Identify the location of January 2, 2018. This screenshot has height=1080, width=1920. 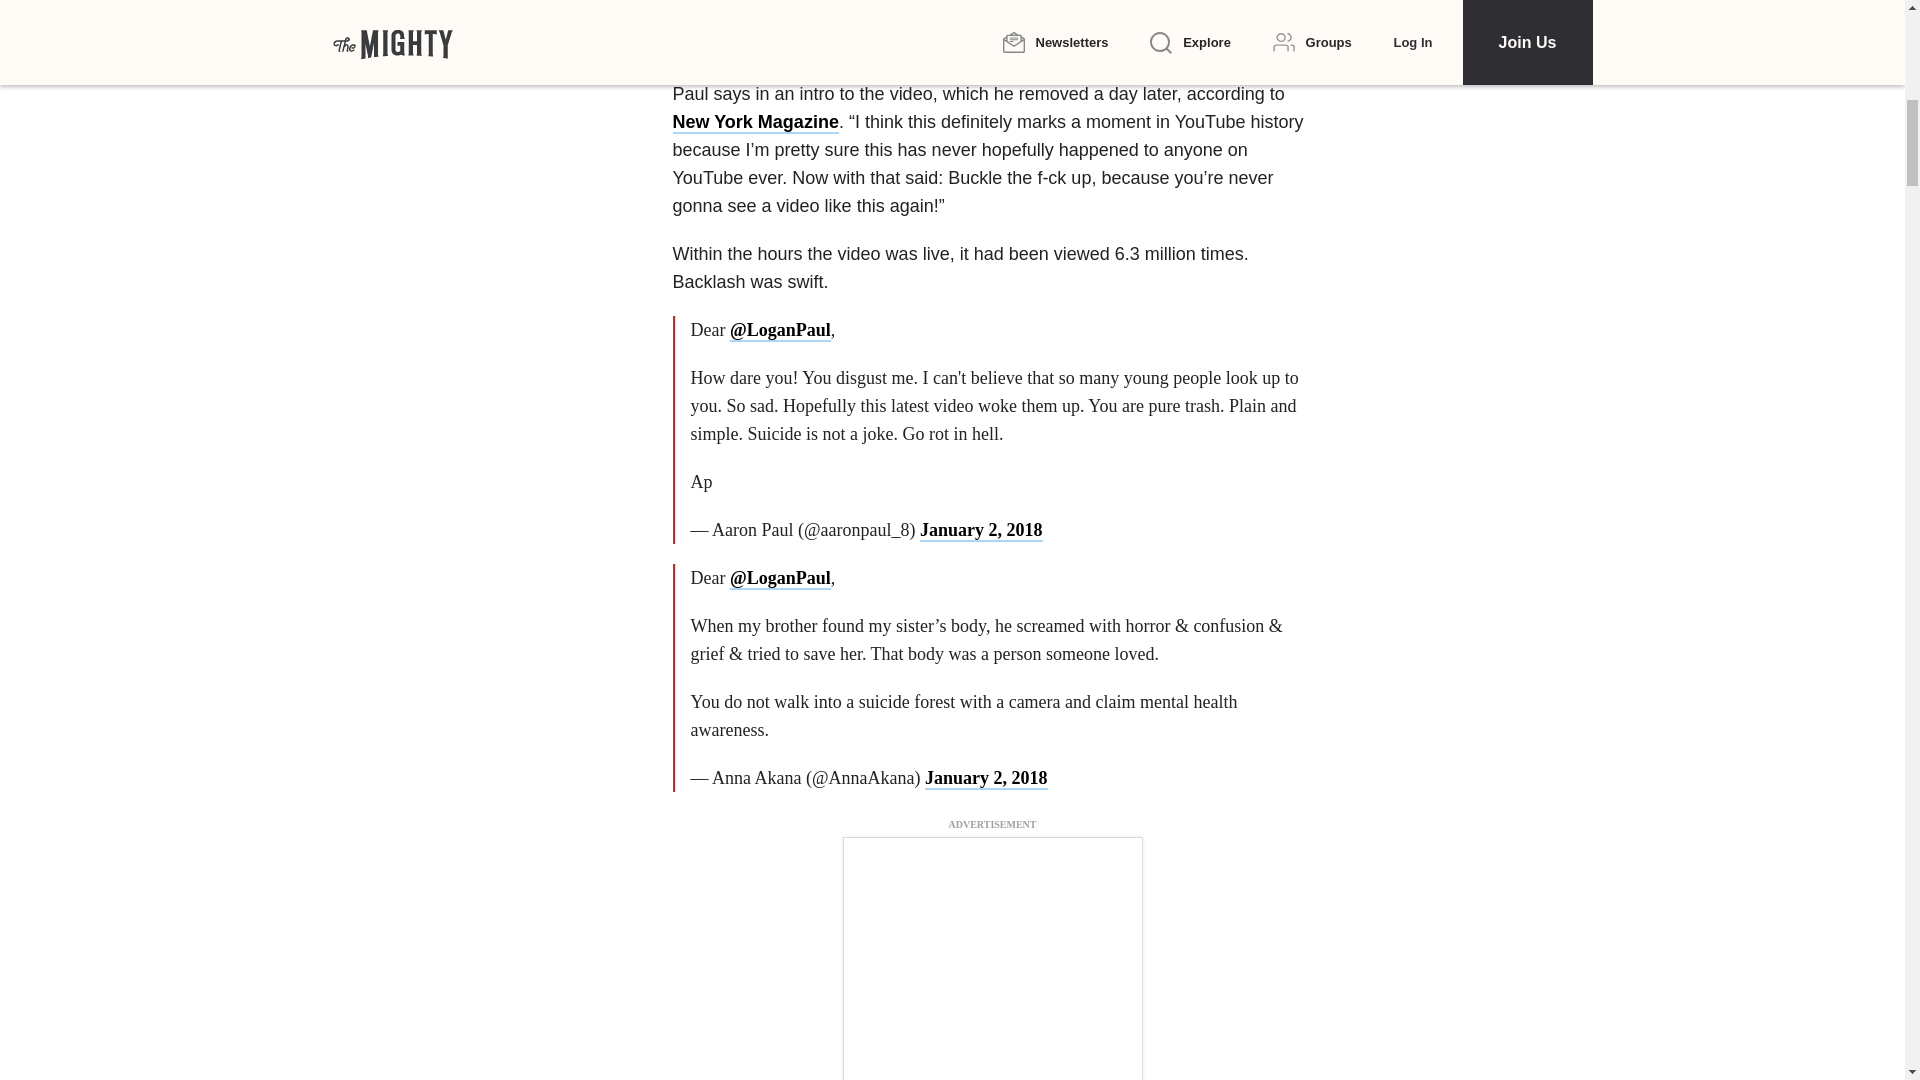
(986, 778).